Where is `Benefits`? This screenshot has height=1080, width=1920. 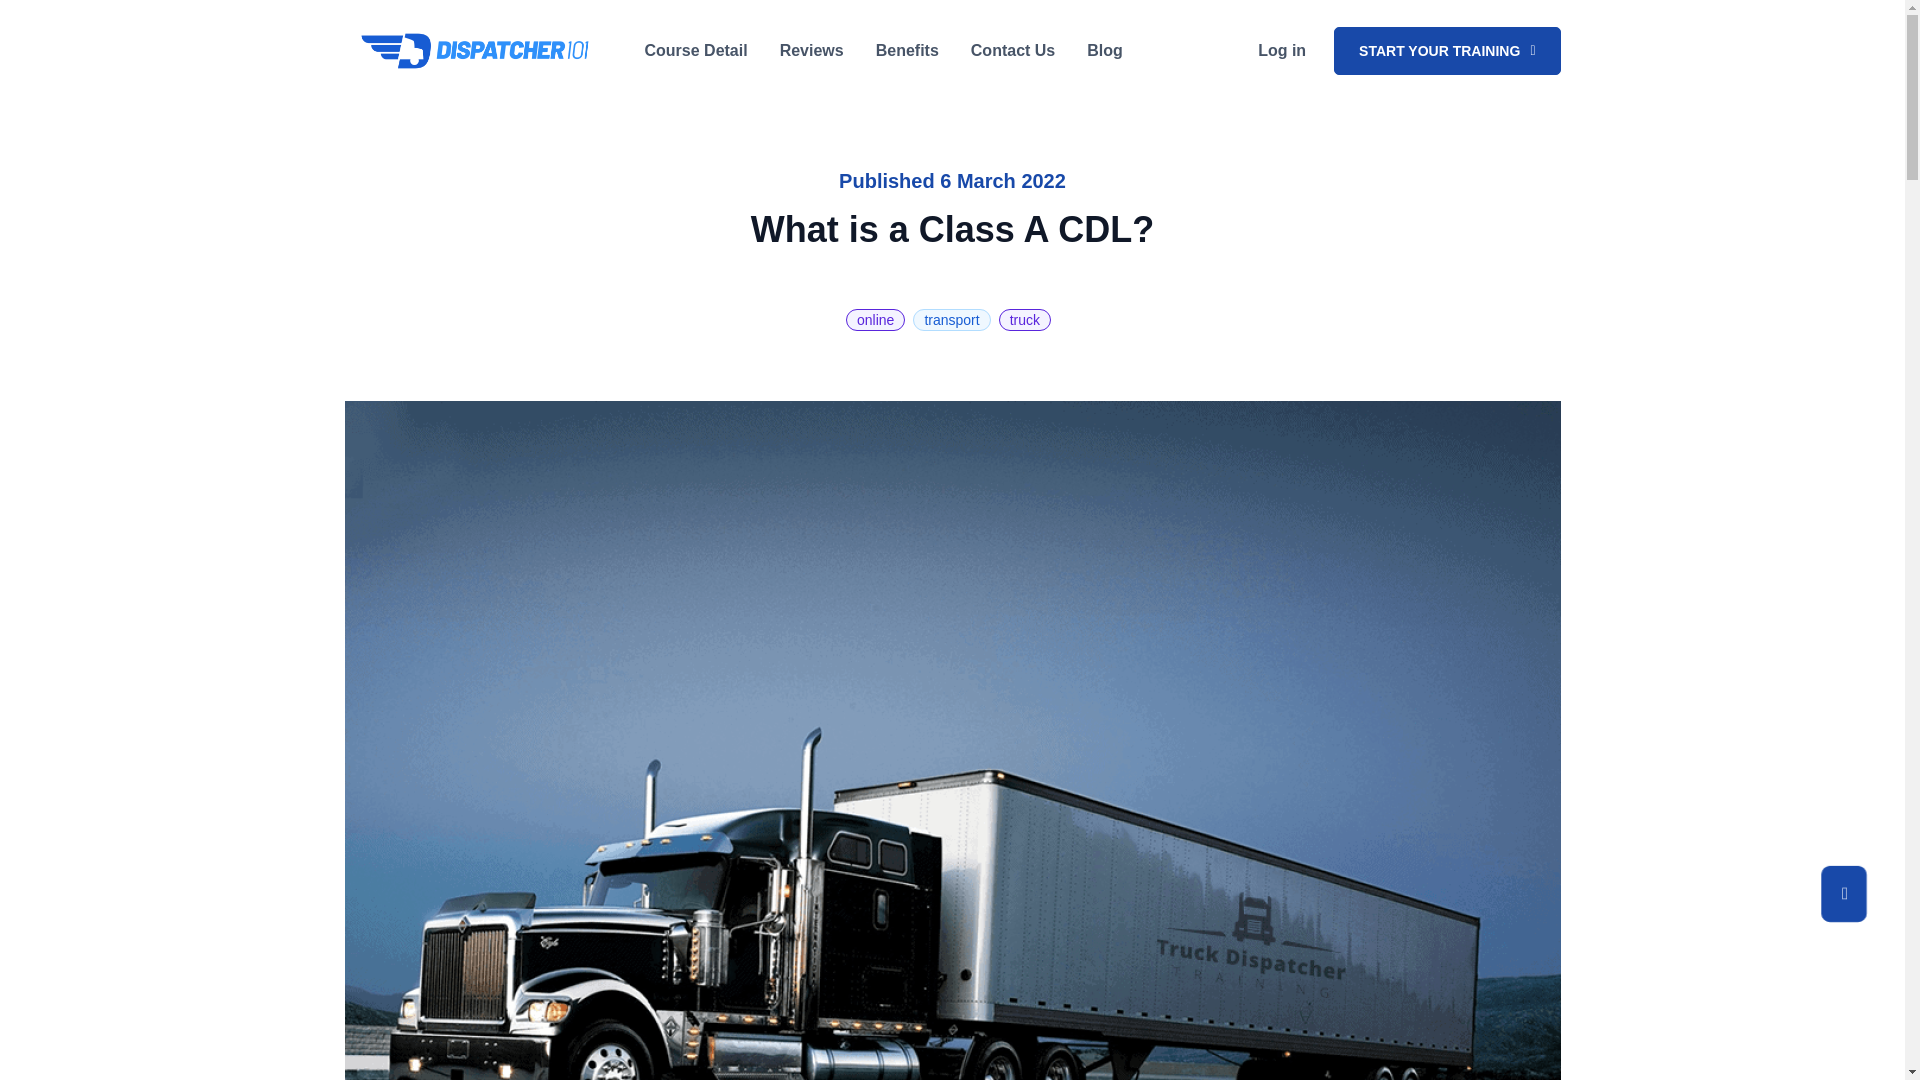 Benefits is located at coordinates (907, 50).